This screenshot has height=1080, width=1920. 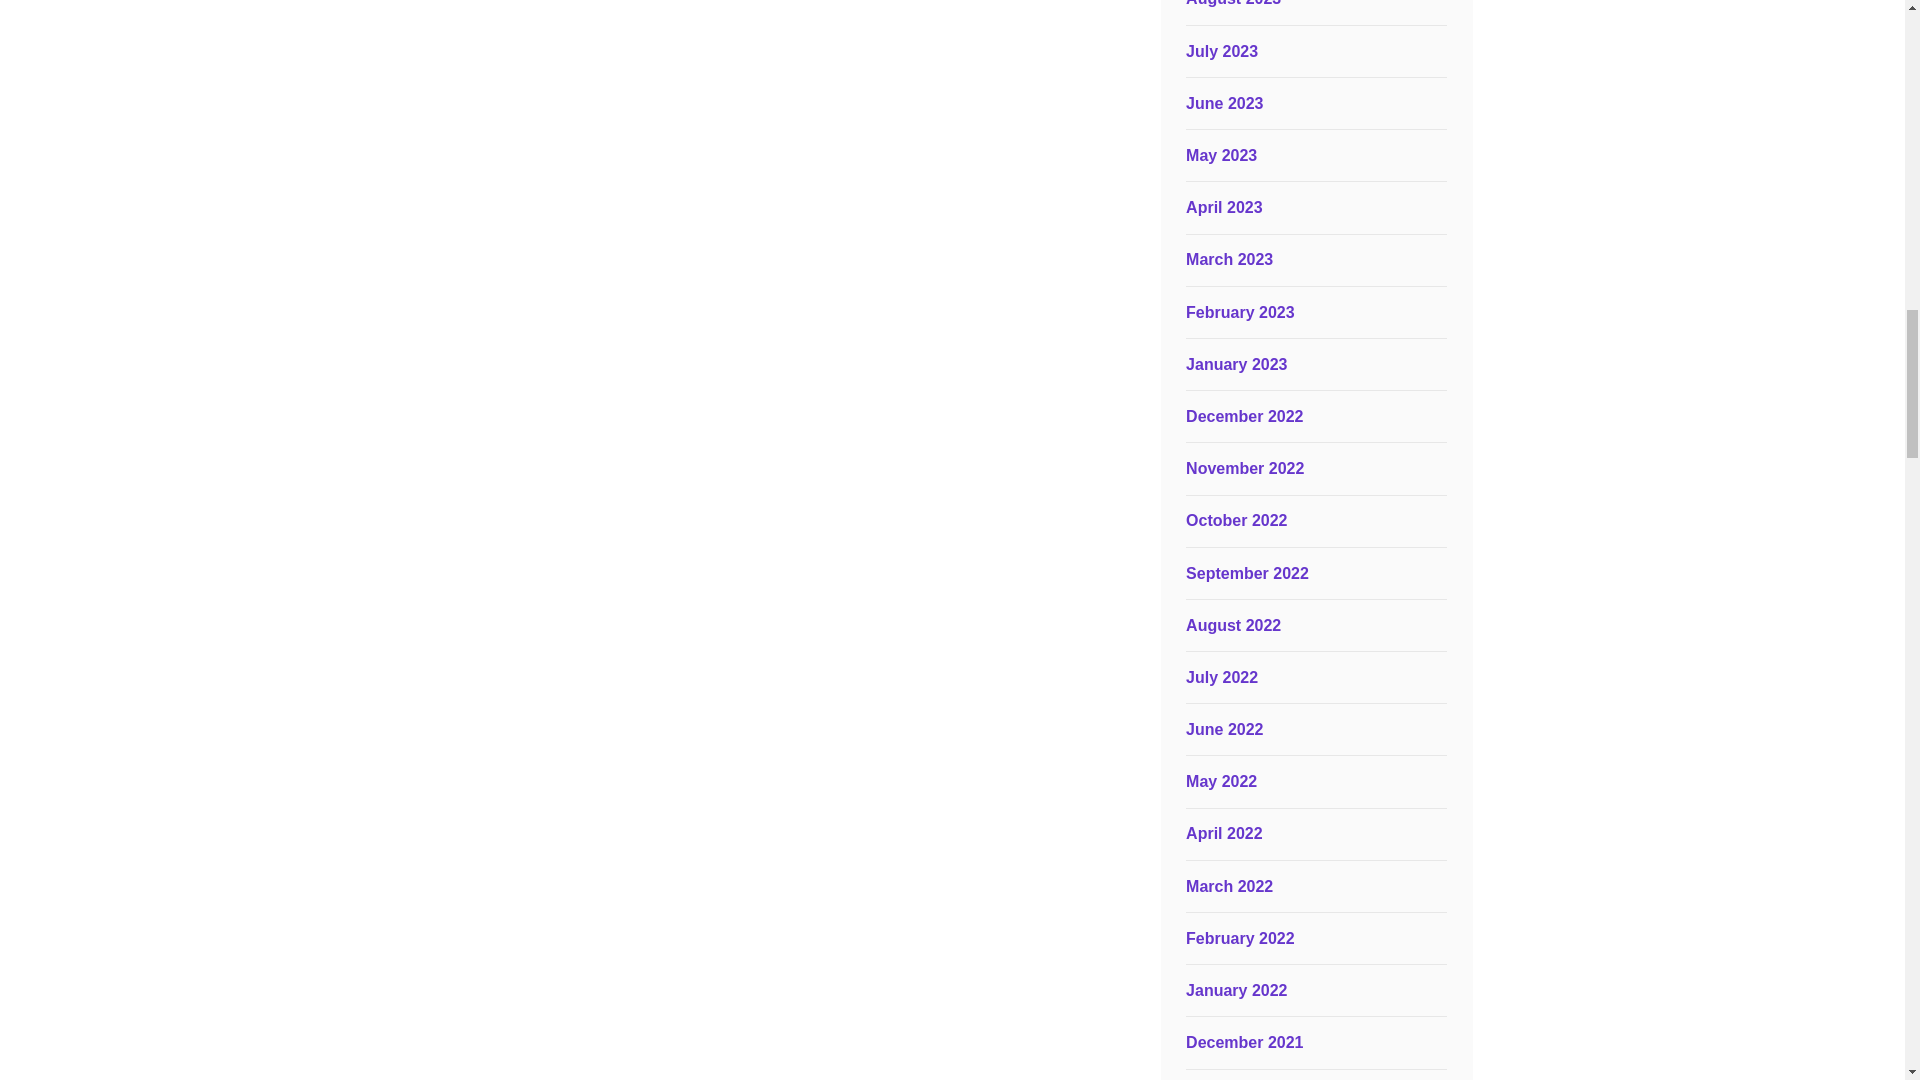 What do you see at coordinates (1240, 312) in the screenshot?
I see `February 2023` at bounding box center [1240, 312].